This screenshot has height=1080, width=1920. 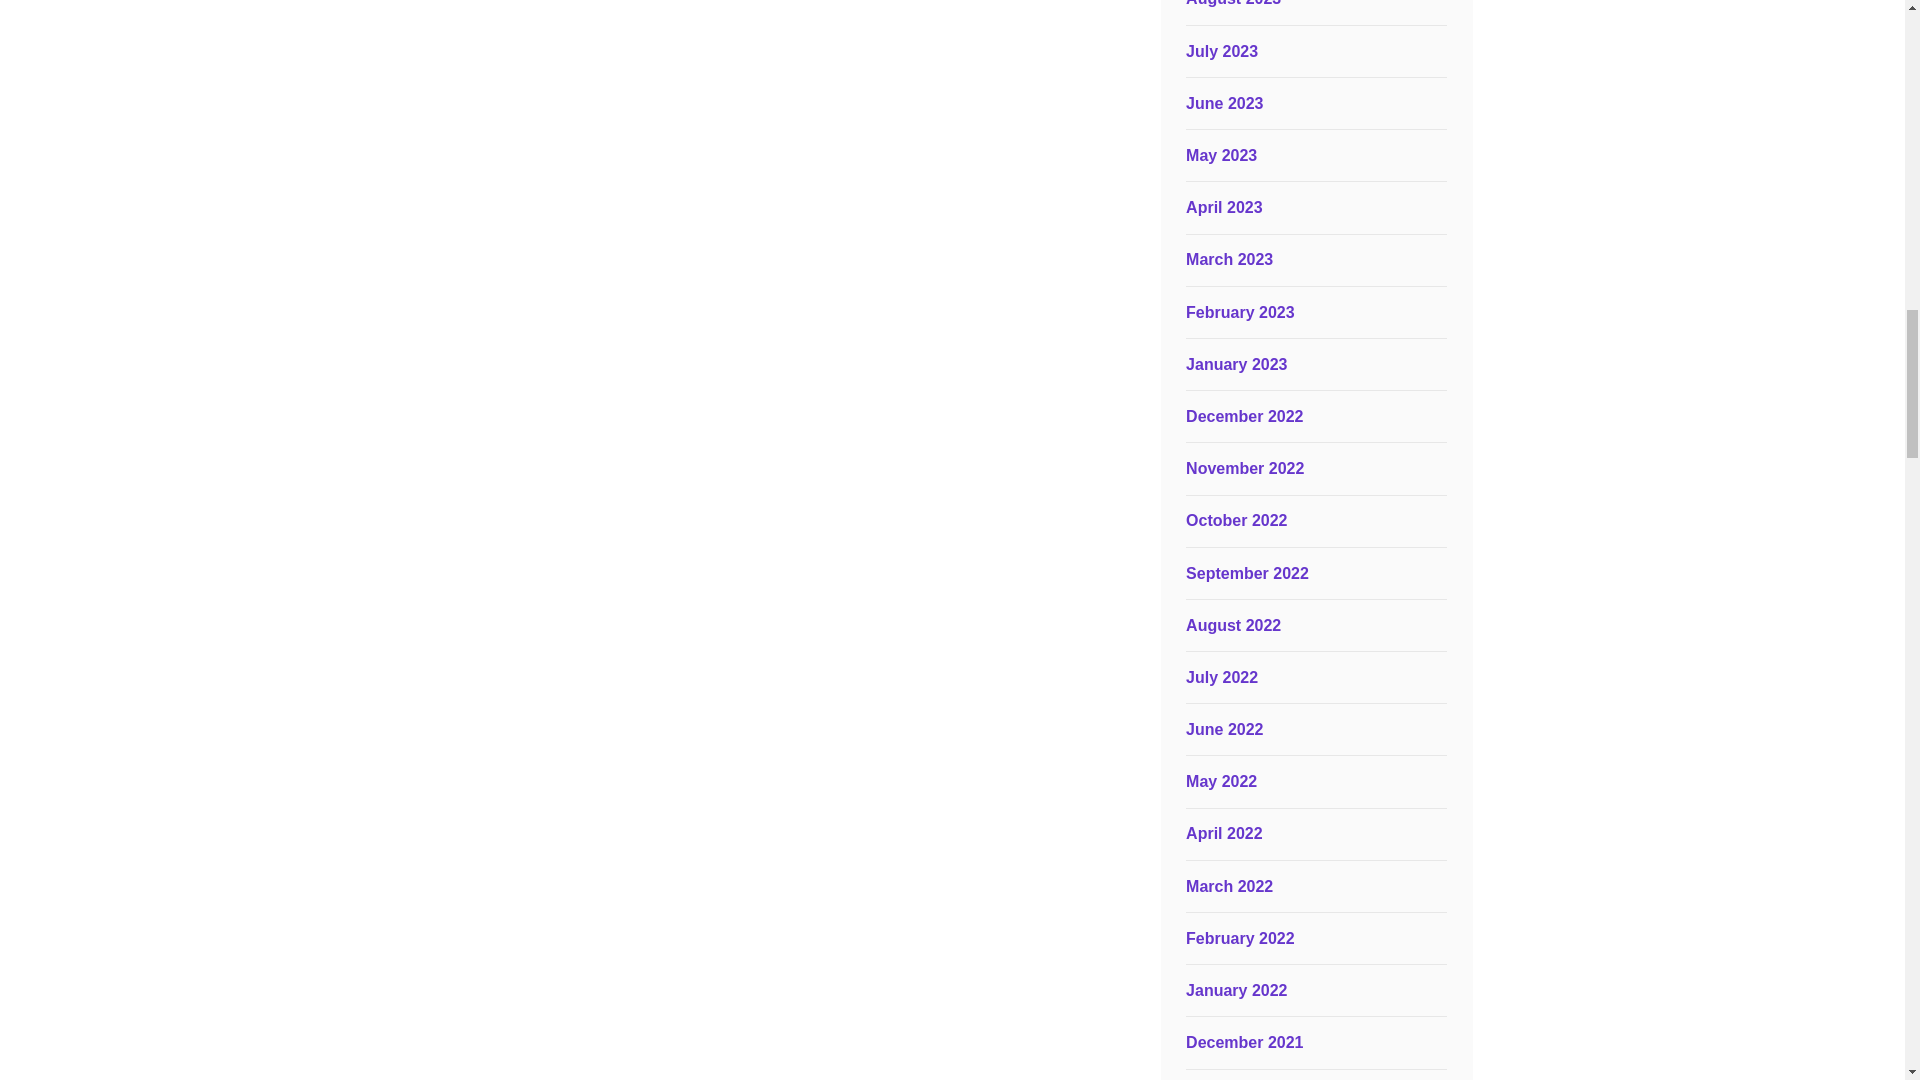 What do you see at coordinates (1240, 312) in the screenshot?
I see `February 2023` at bounding box center [1240, 312].